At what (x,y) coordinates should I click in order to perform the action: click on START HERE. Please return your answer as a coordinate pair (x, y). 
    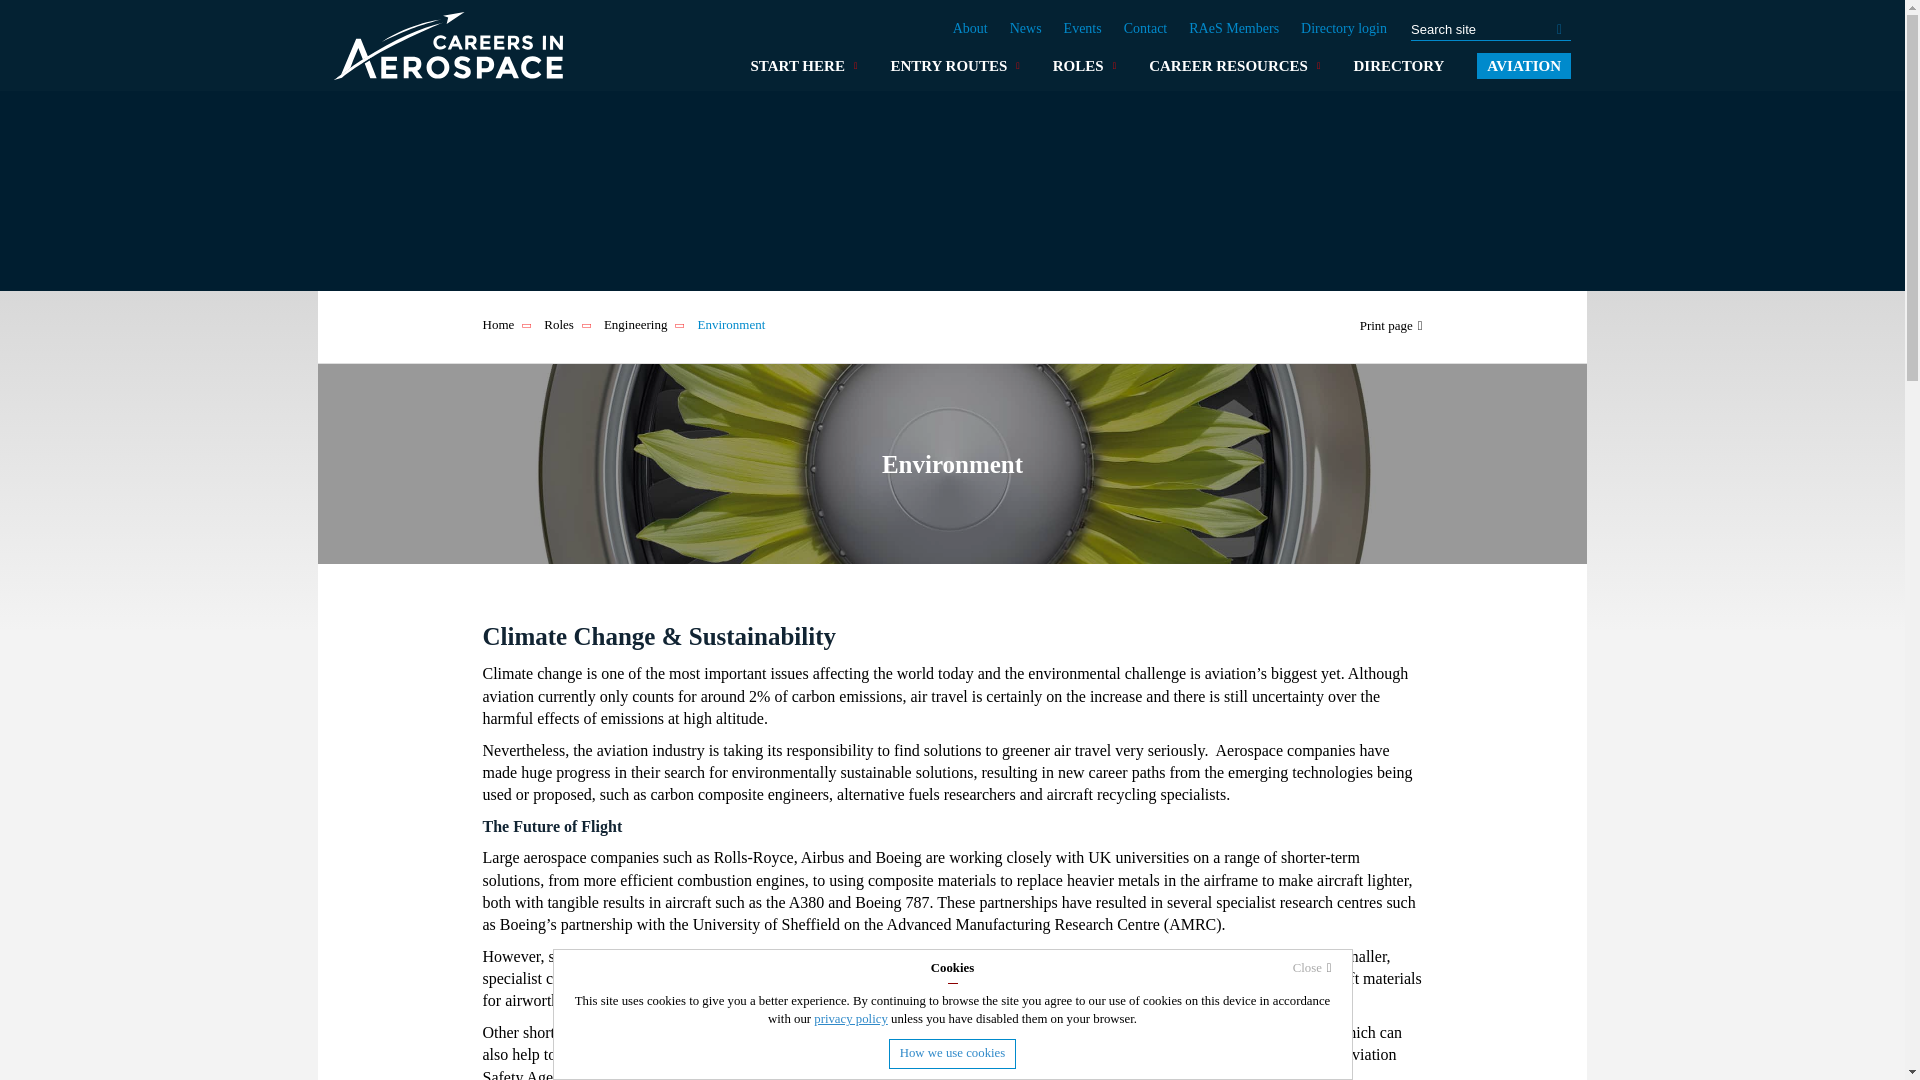
    Looking at the image, I should click on (800, 65).